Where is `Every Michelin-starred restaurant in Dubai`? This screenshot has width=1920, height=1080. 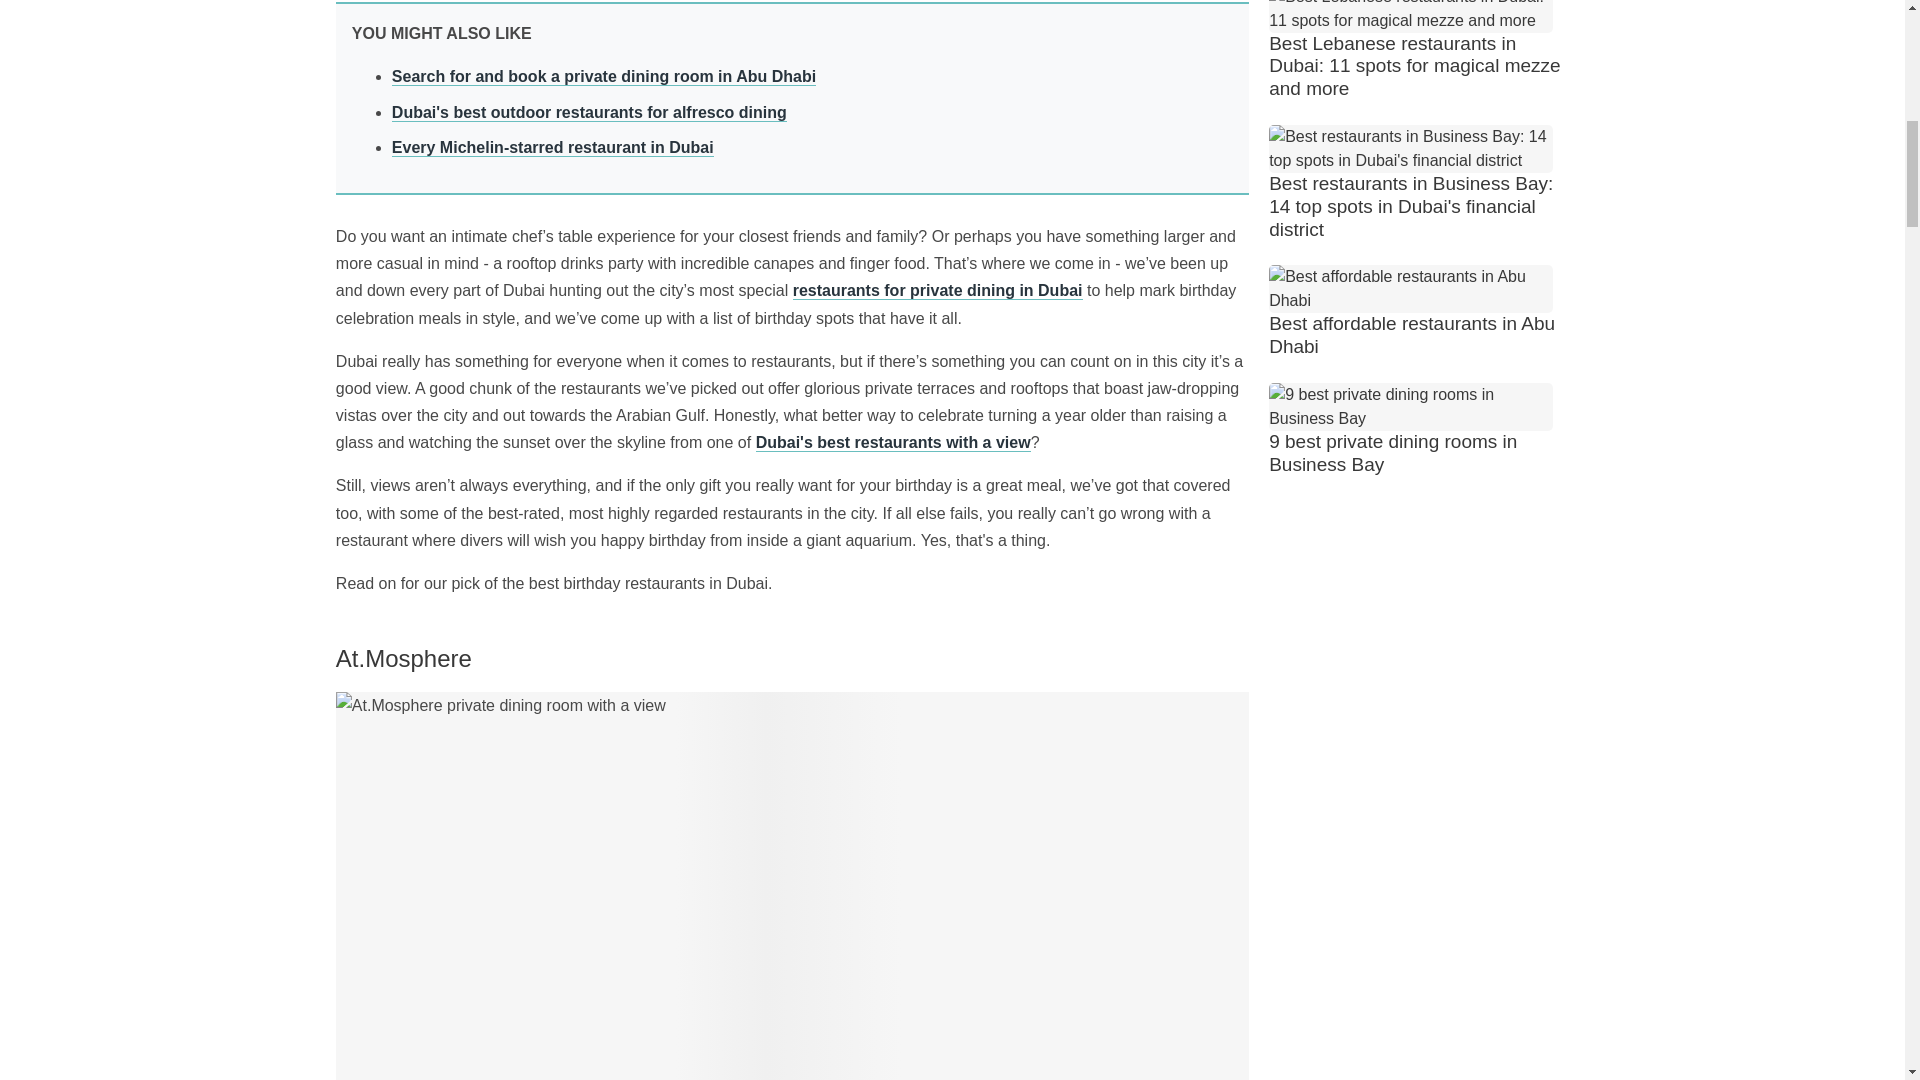
Every Michelin-starred restaurant in Dubai is located at coordinates (552, 147).